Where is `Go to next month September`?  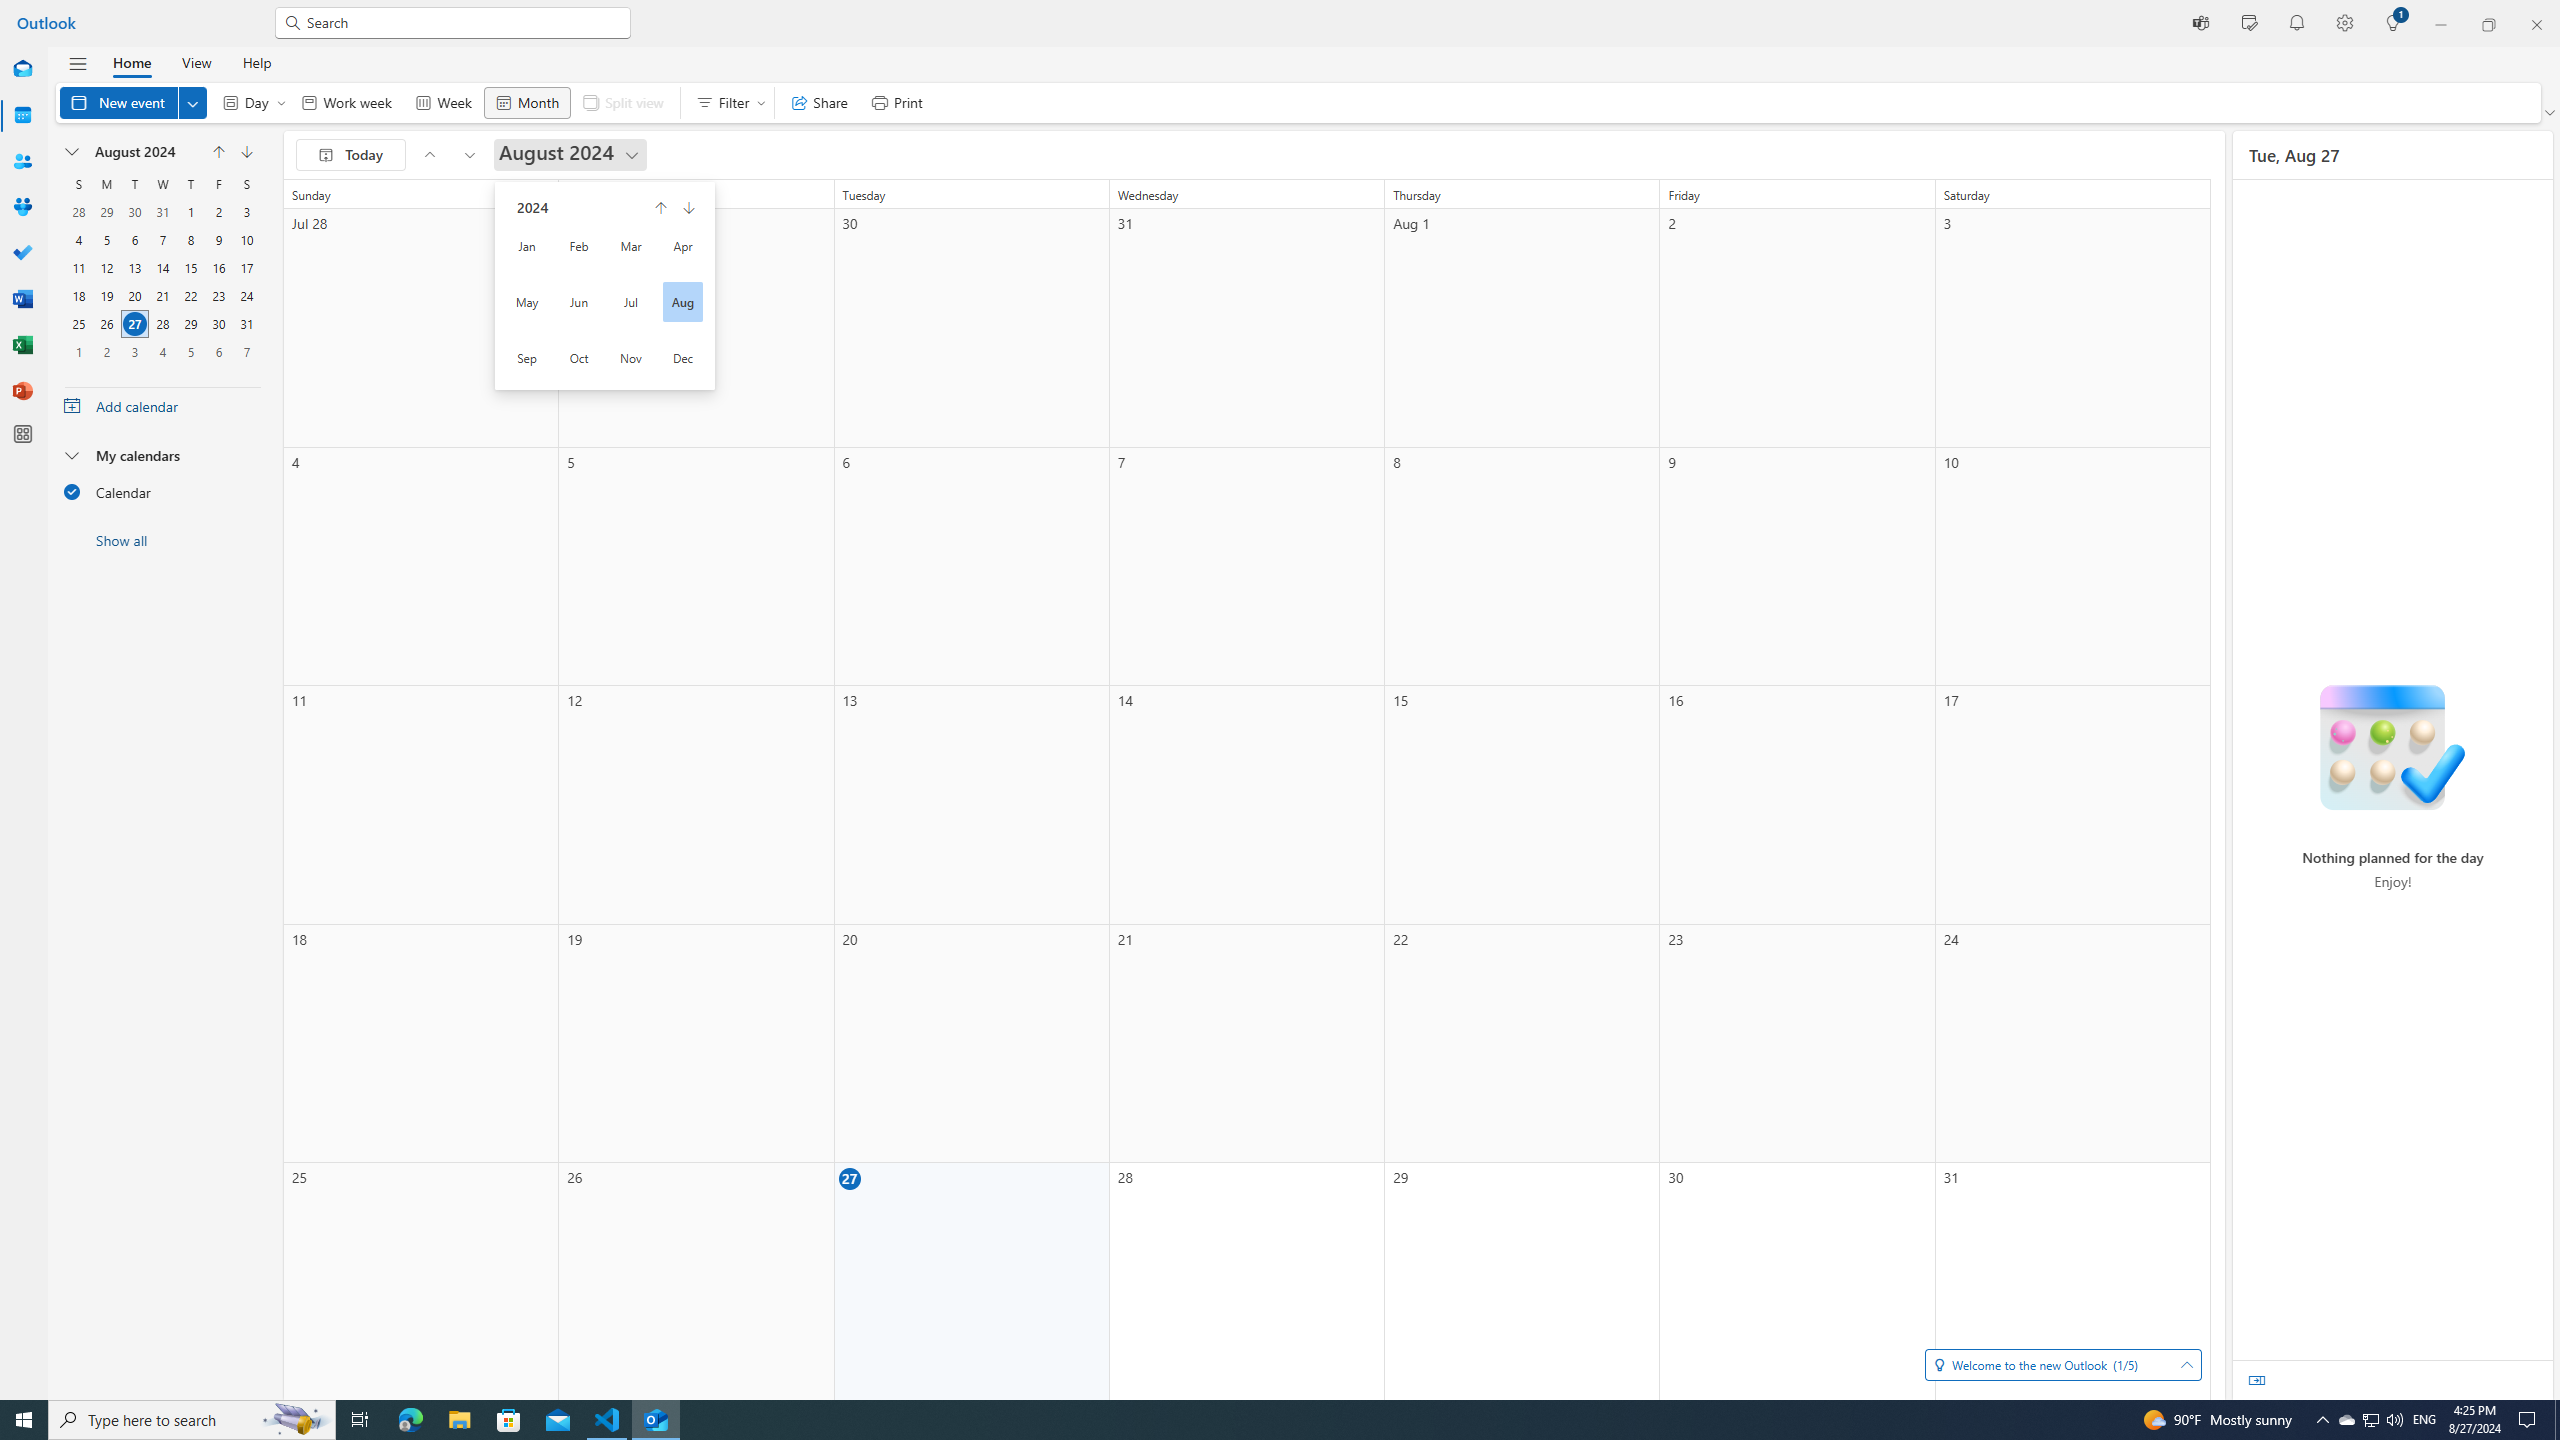 Go to next month September is located at coordinates (246, 152).